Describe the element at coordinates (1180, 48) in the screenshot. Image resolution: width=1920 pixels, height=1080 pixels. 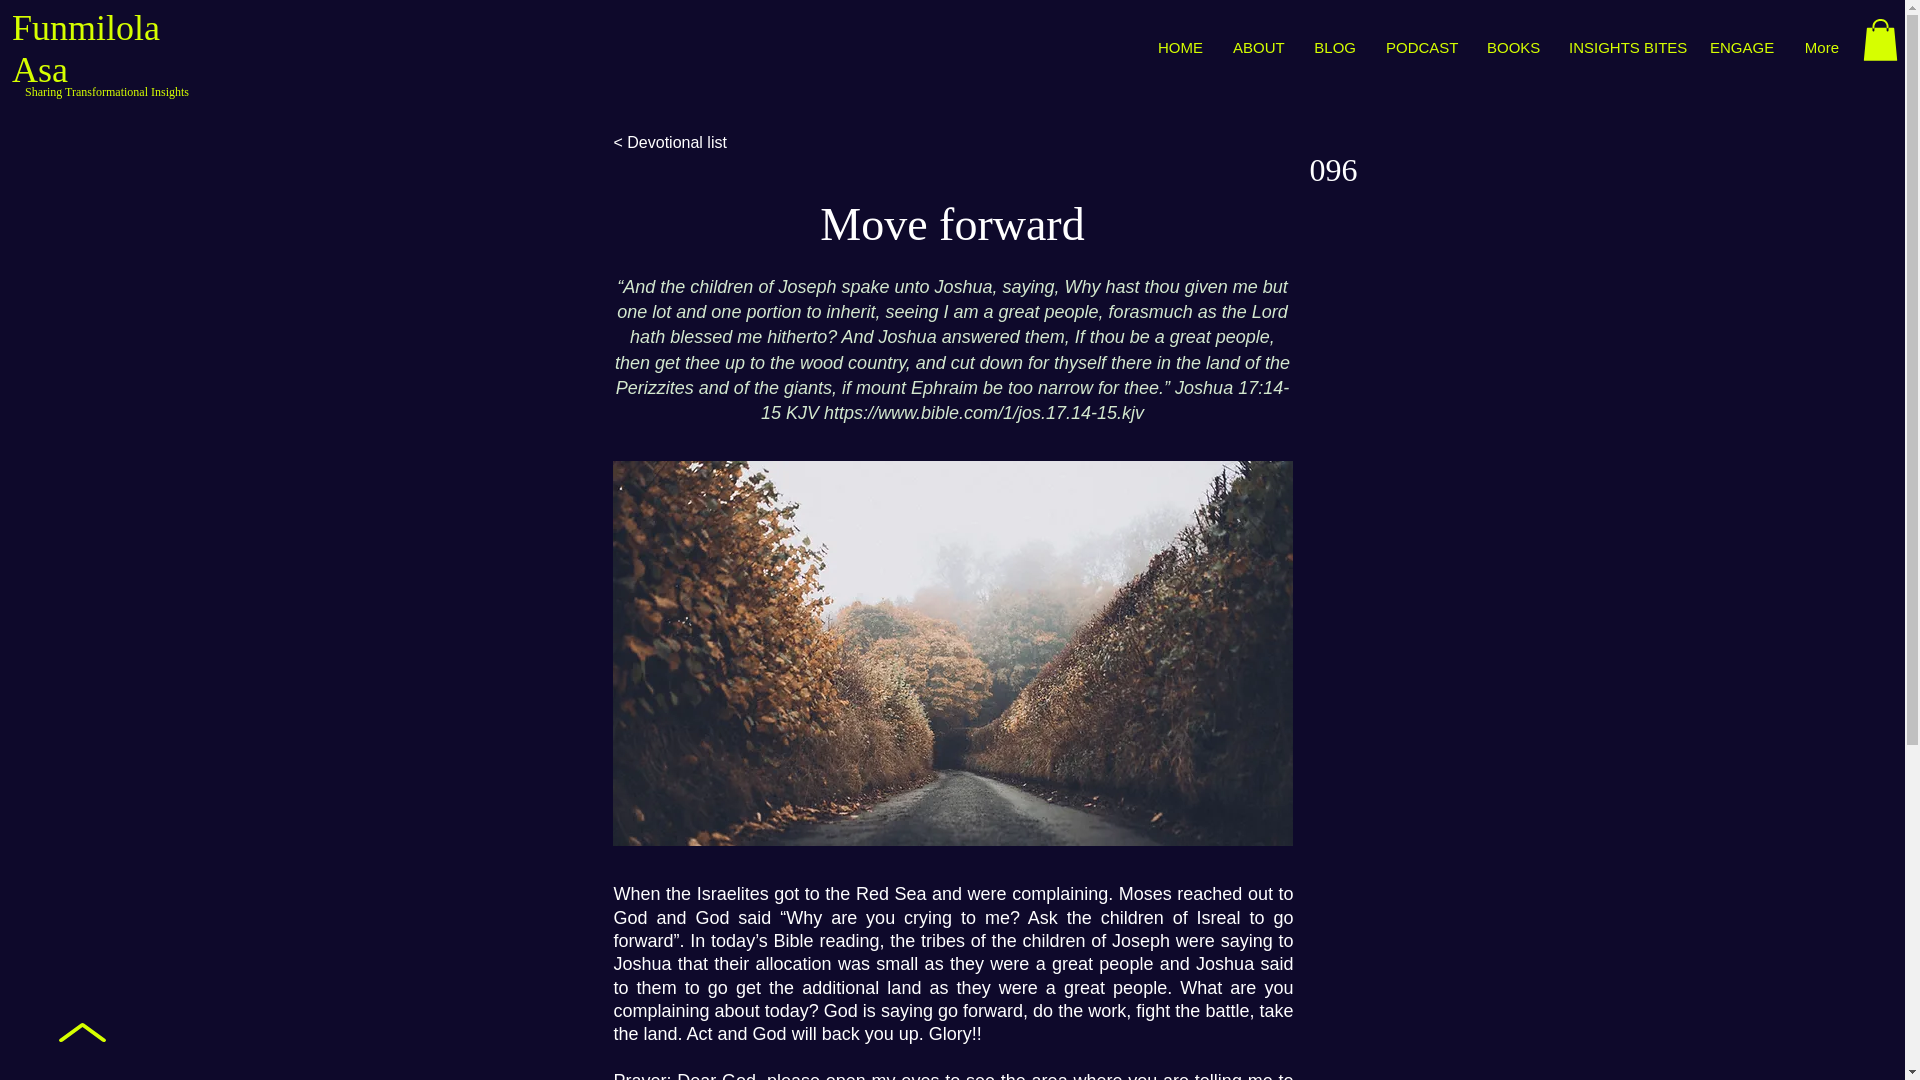
I see `HOME` at that location.